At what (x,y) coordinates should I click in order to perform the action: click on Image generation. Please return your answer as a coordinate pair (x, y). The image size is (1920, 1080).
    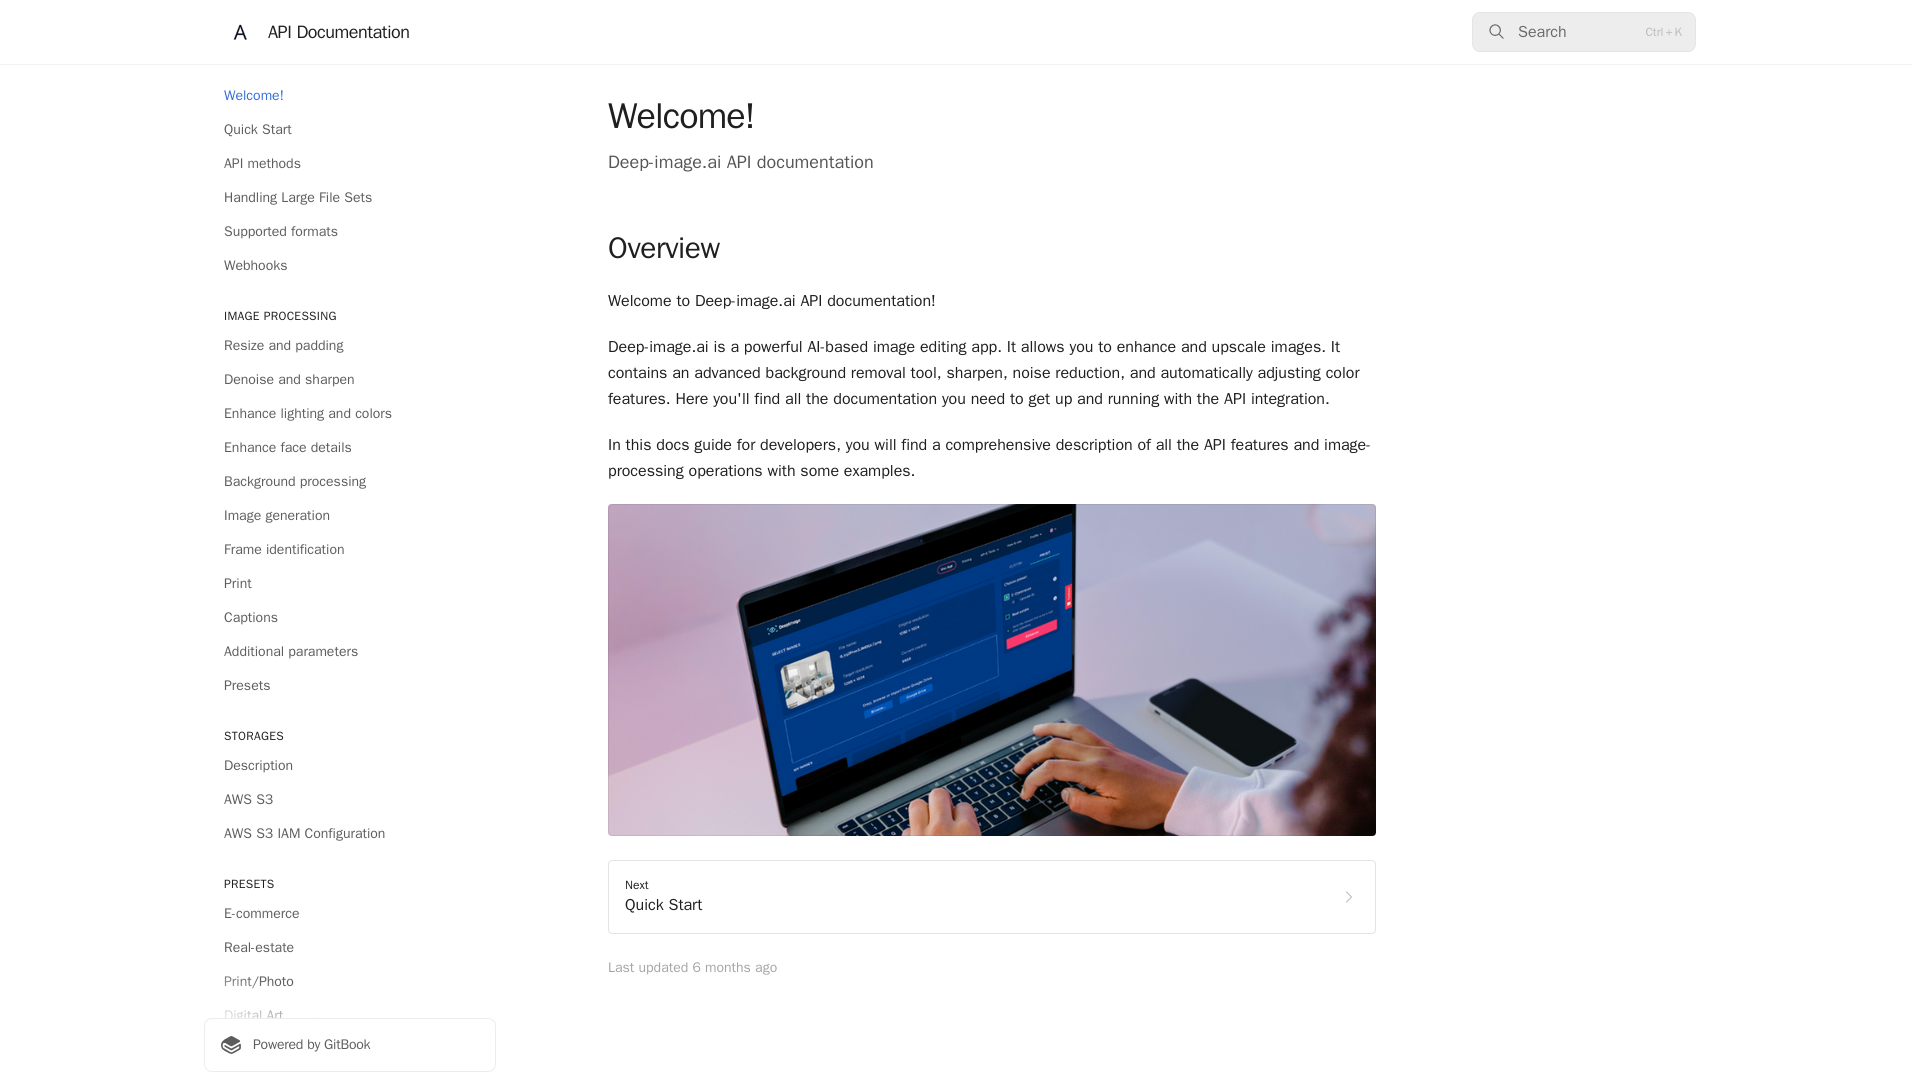
    Looking at the image, I should click on (349, 584).